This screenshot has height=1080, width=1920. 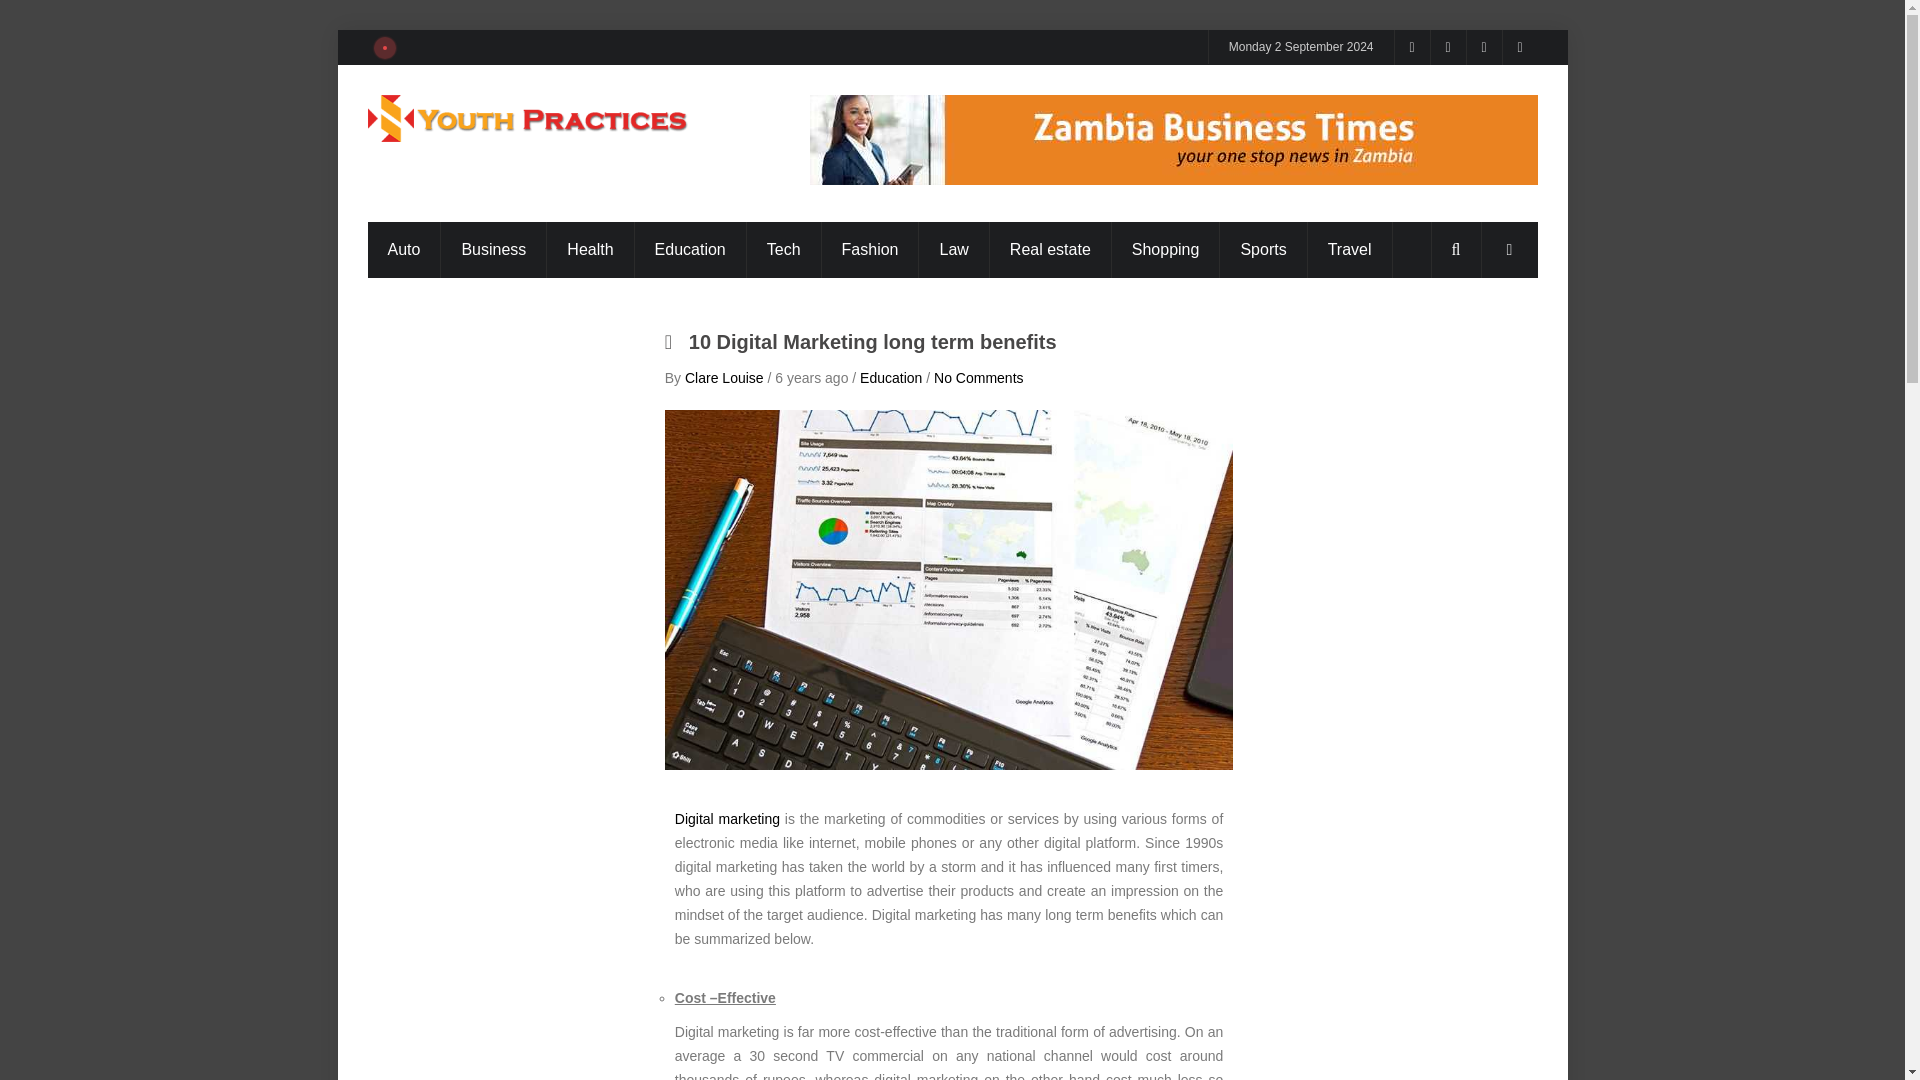 I want to click on Posts by Clare Louise, so click(x=724, y=378).